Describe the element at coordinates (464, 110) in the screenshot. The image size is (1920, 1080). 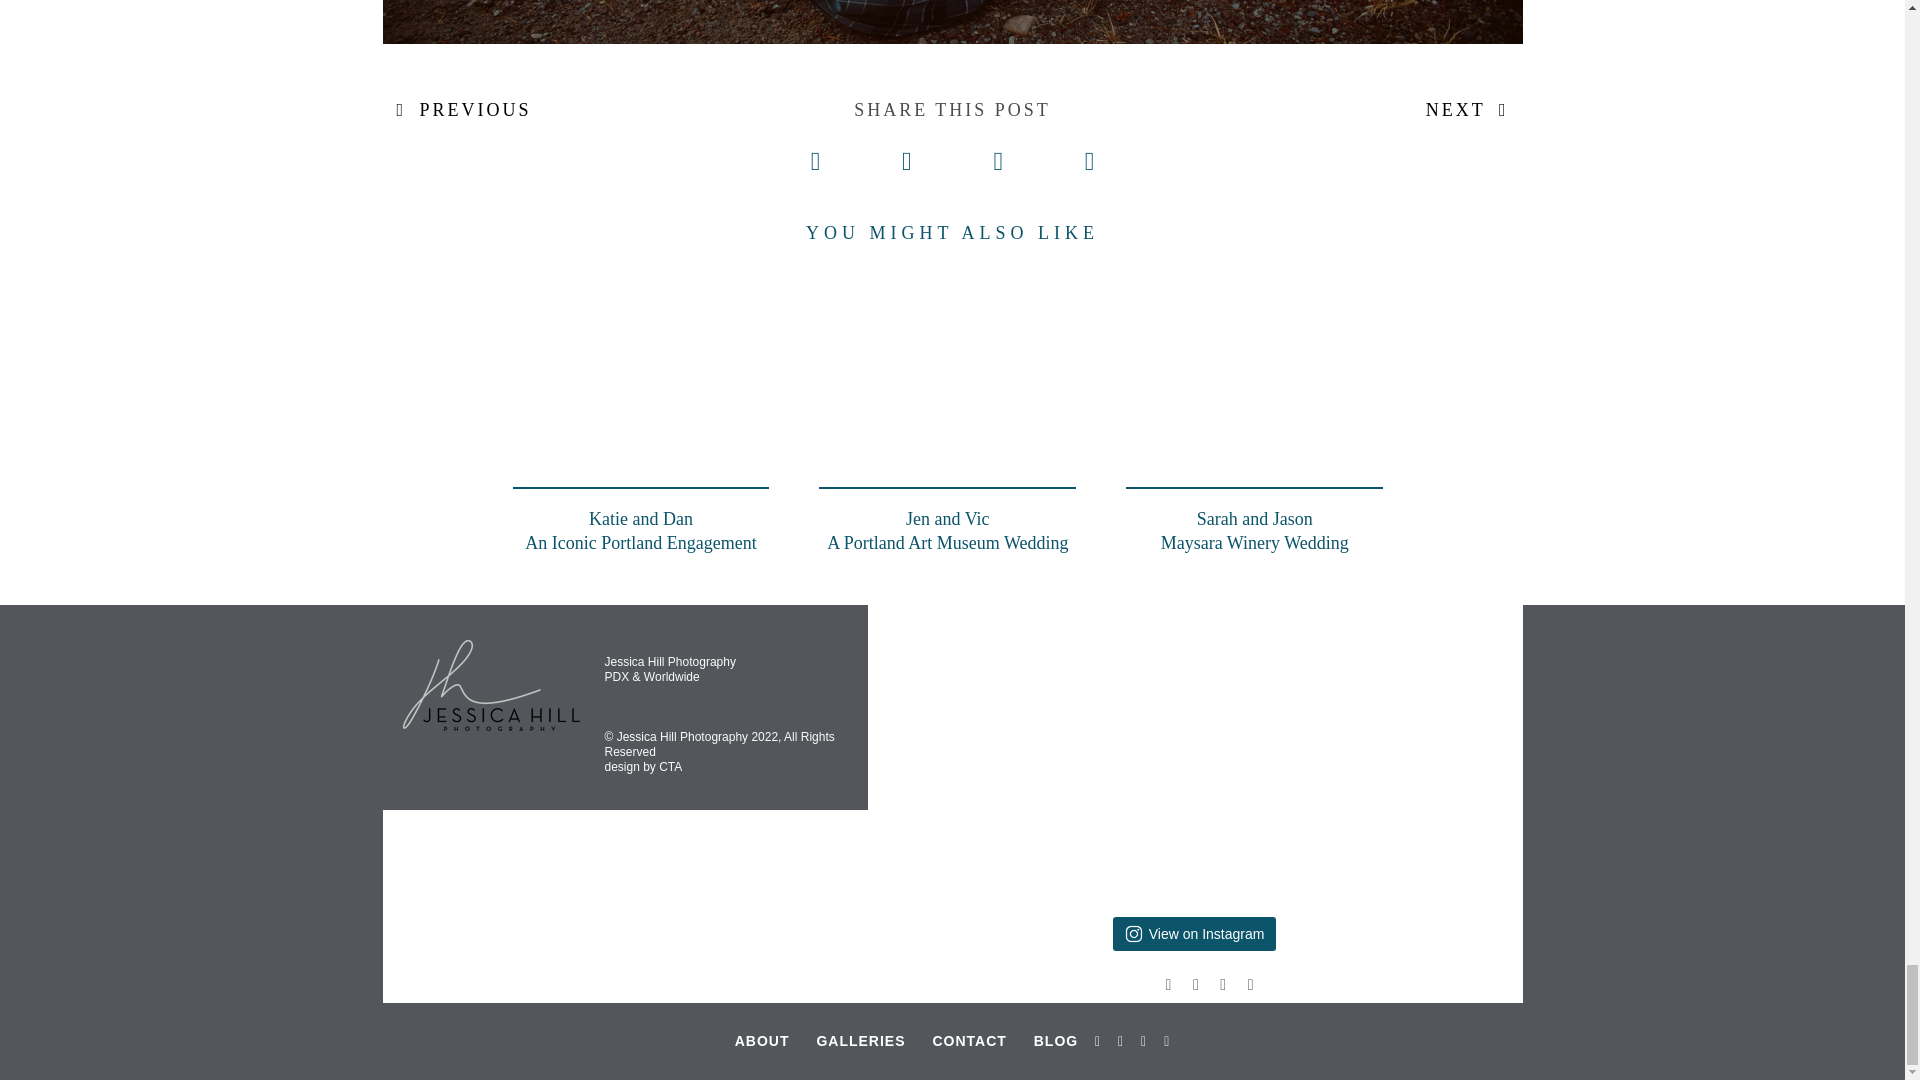
I see `PREVIOUS` at that location.